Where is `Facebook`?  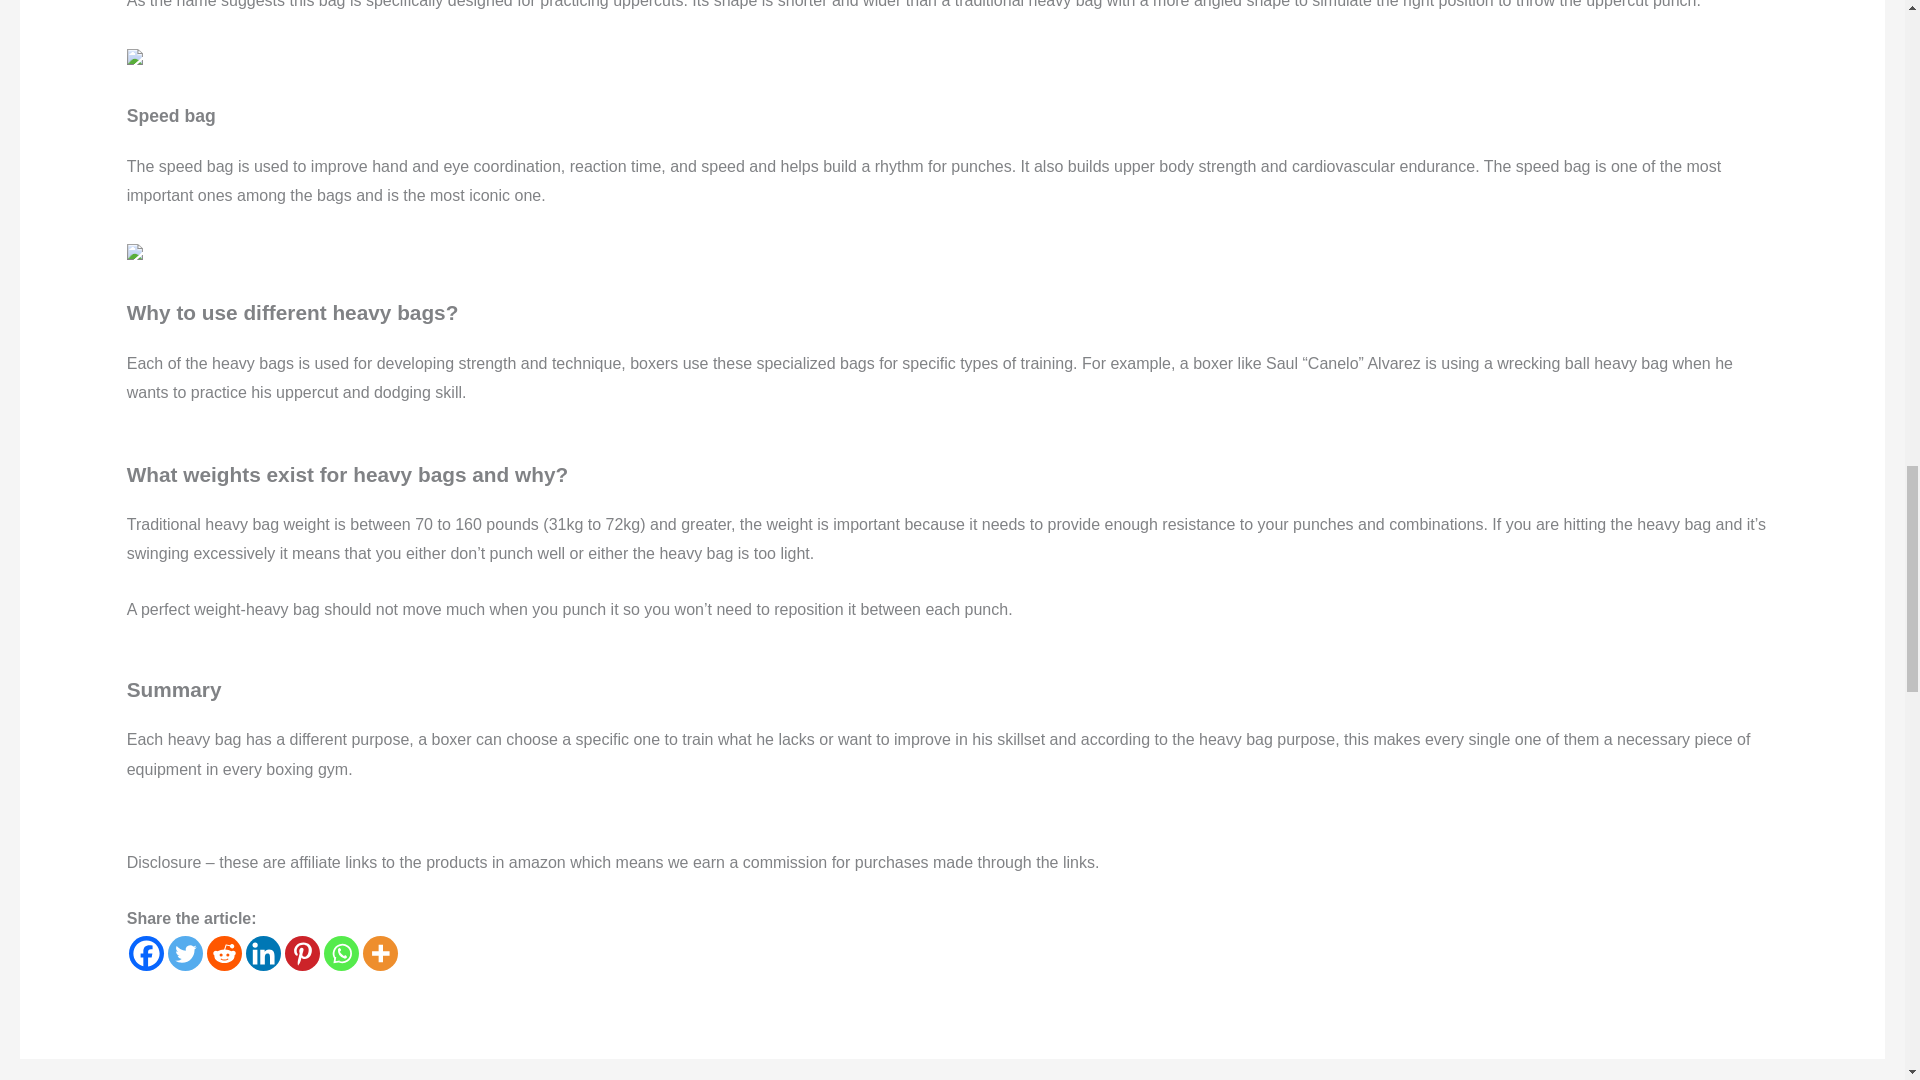 Facebook is located at coordinates (146, 953).